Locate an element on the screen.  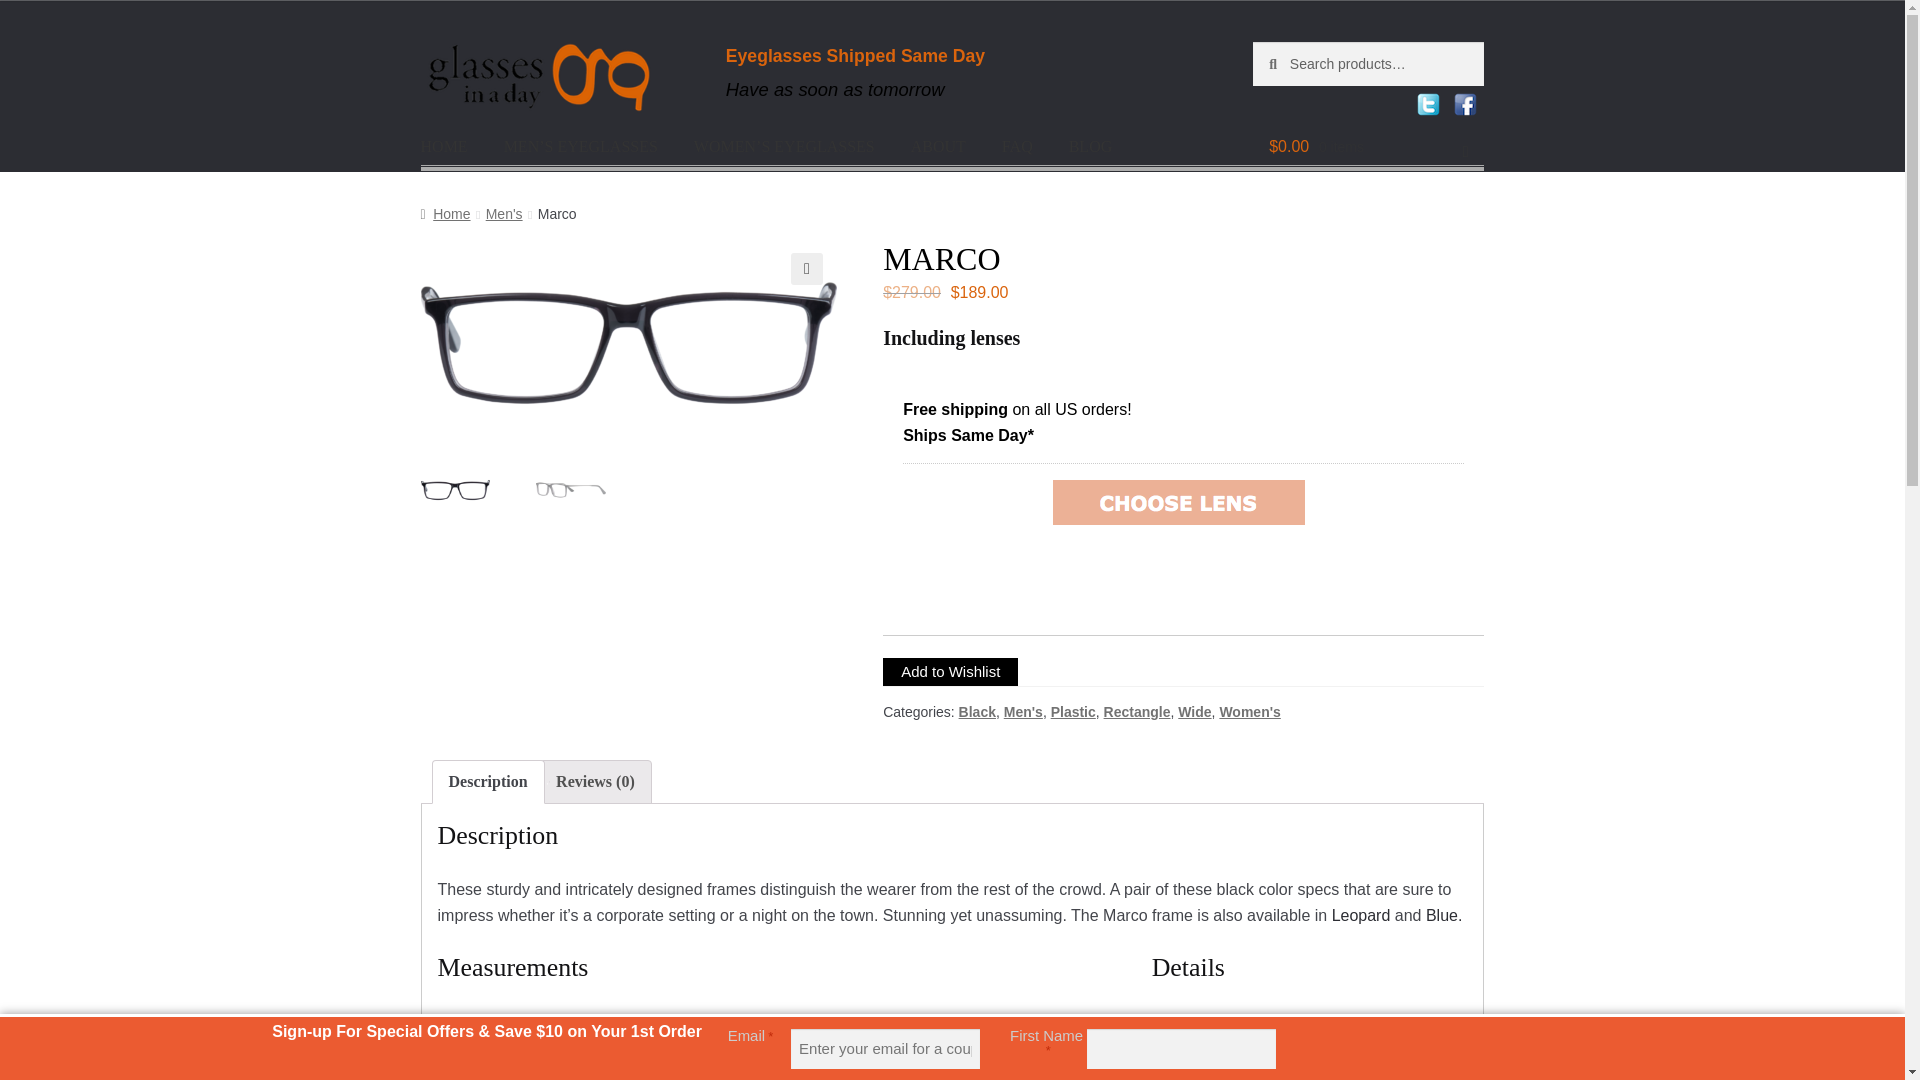
Rectangle is located at coordinates (1138, 712).